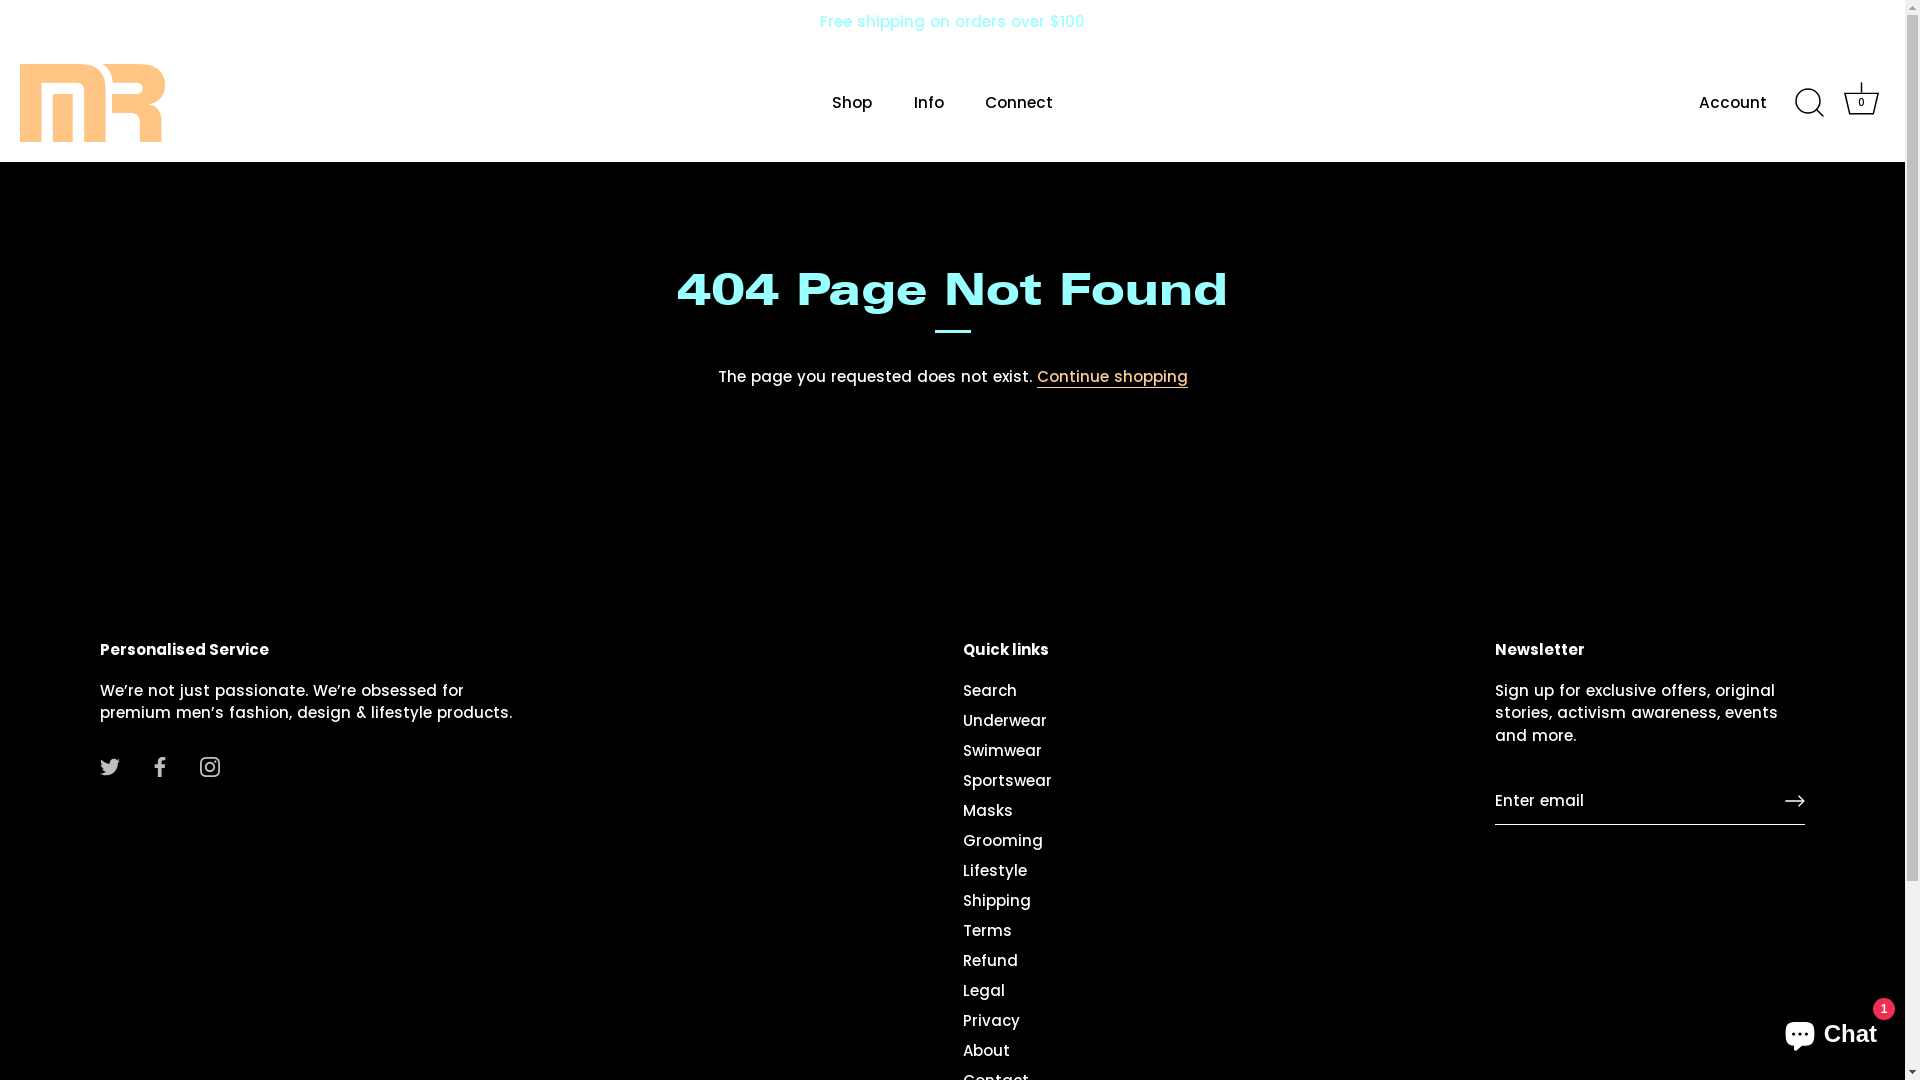 Image resolution: width=1920 pixels, height=1080 pixels. Describe the element at coordinates (1112, 377) in the screenshot. I see `Continue shopping` at that location.